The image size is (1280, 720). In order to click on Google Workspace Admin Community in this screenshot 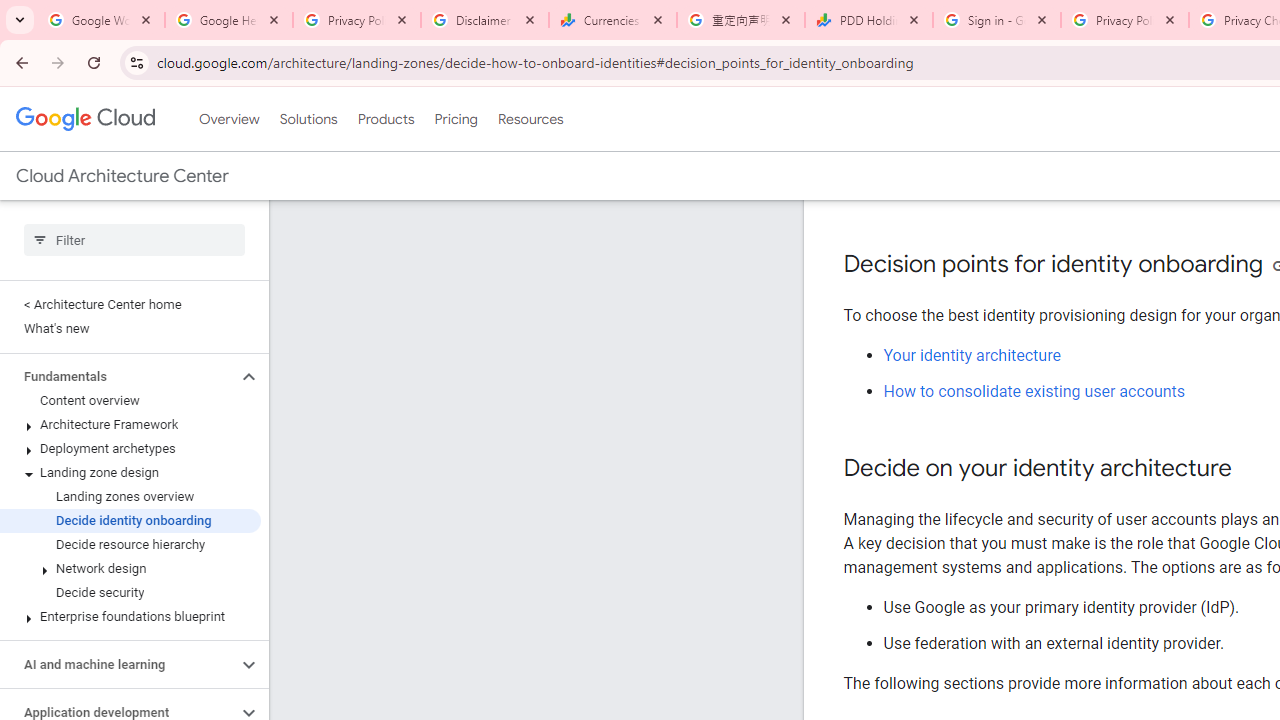, I will do `click(101, 20)`.